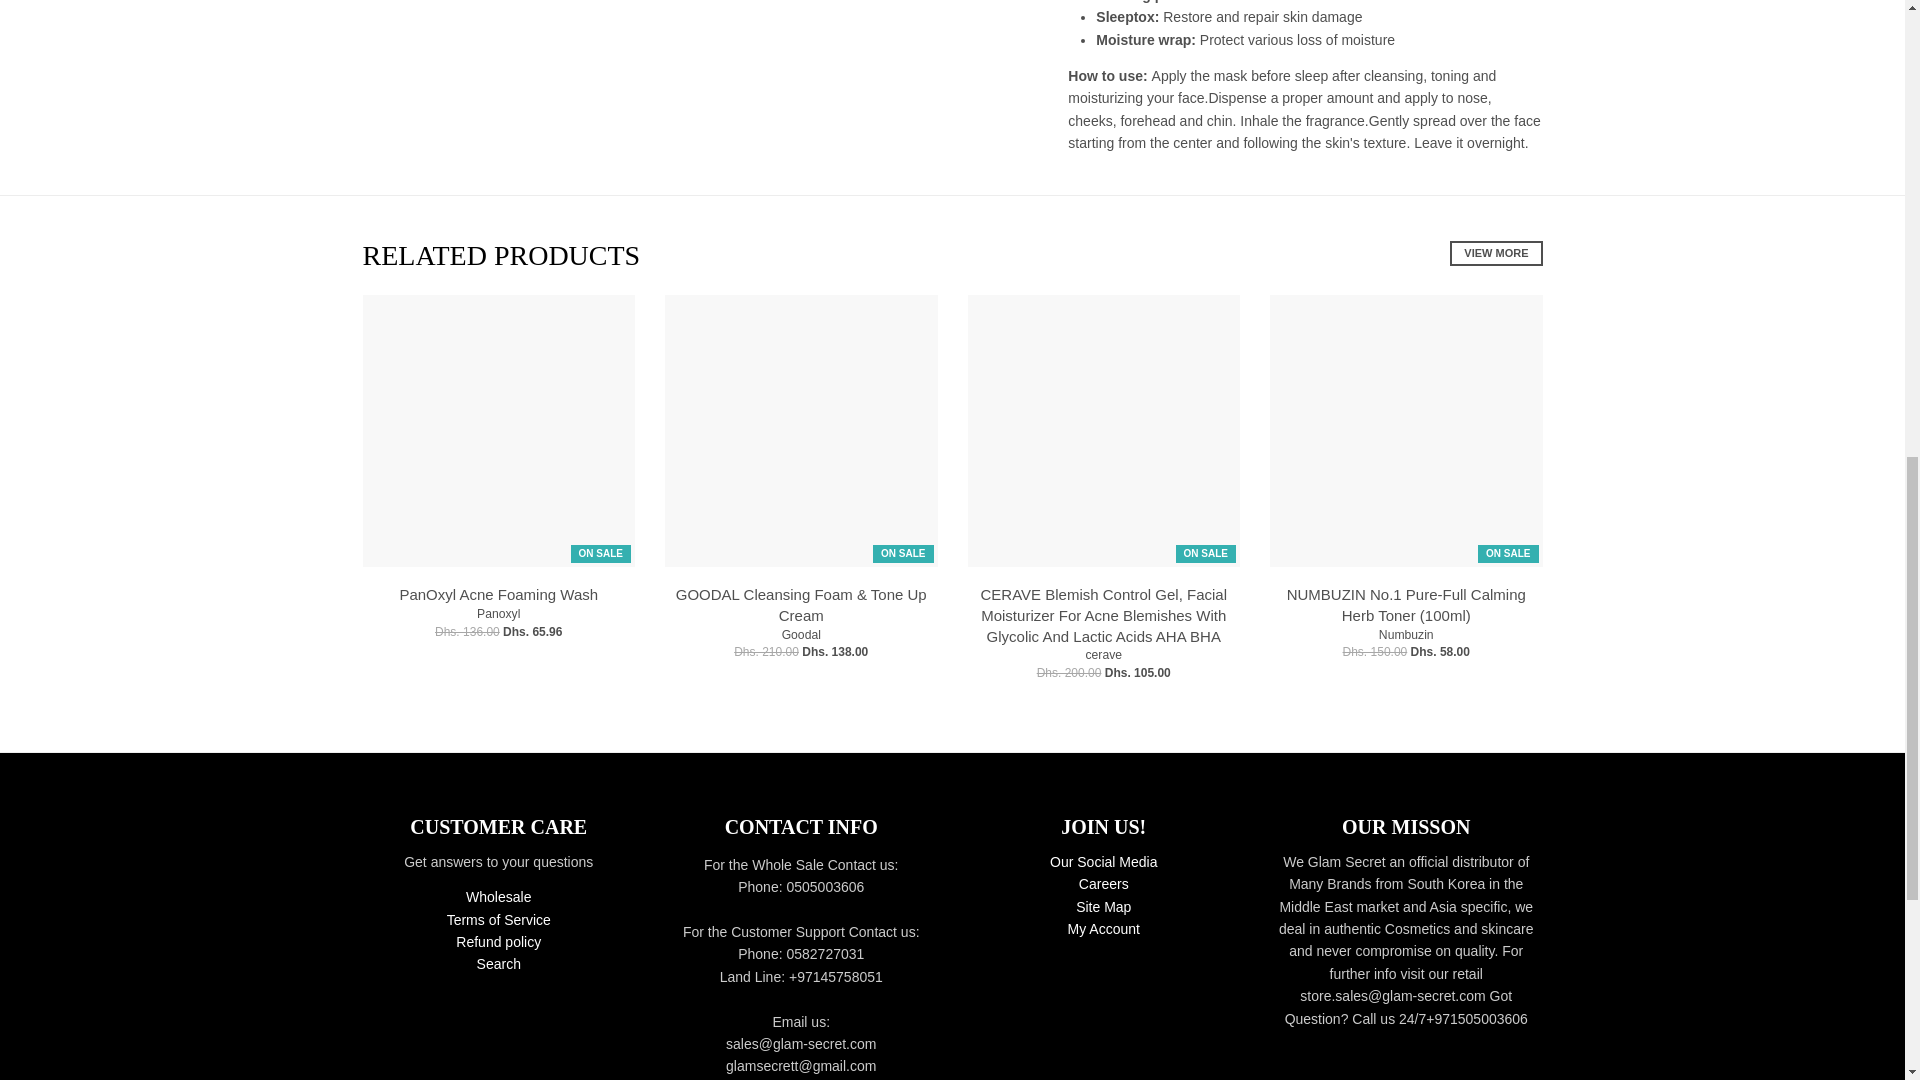 The width and height of the screenshot is (1920, 1080). I want to click on Numbuzin, so click(1406, 634).